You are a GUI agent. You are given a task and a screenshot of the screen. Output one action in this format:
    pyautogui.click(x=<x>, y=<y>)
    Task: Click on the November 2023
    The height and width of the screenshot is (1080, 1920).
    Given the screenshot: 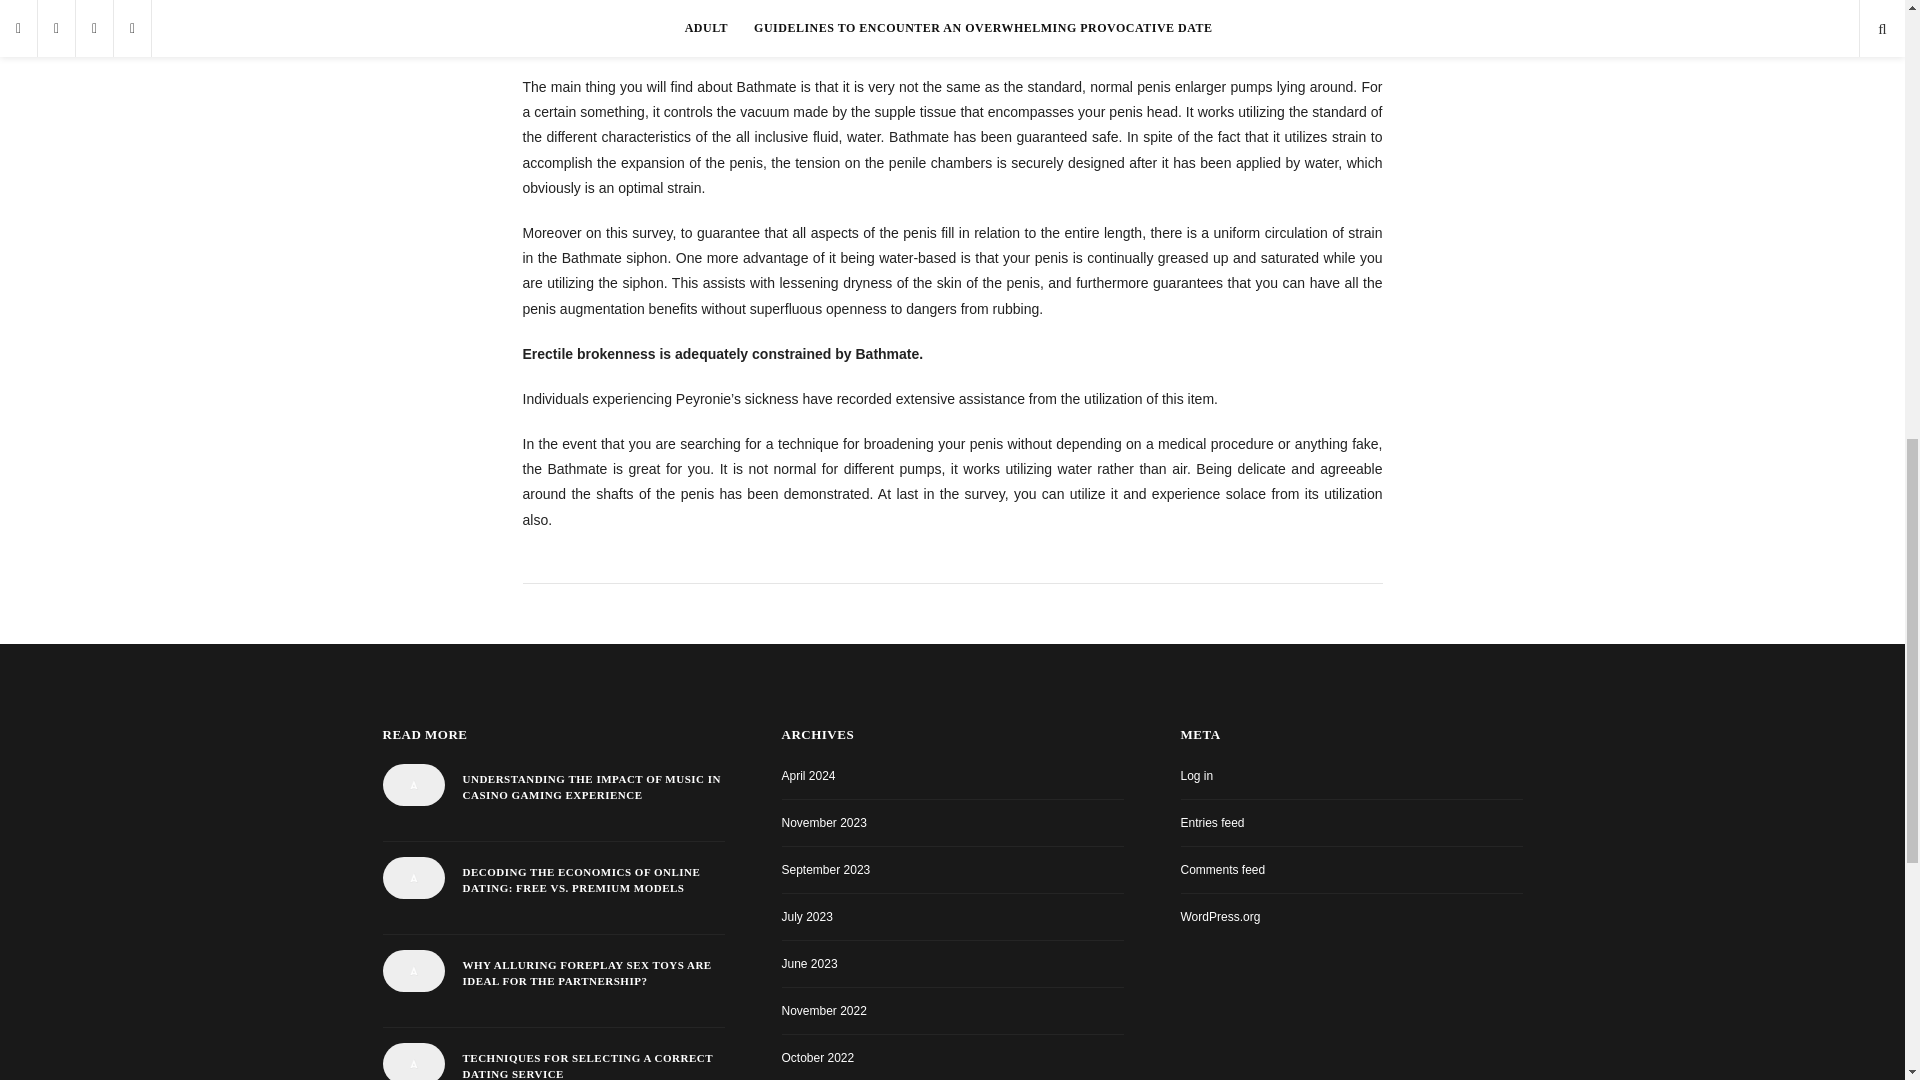 What is the action you would take?
    pyautogui.click(x=824, y=823)
    